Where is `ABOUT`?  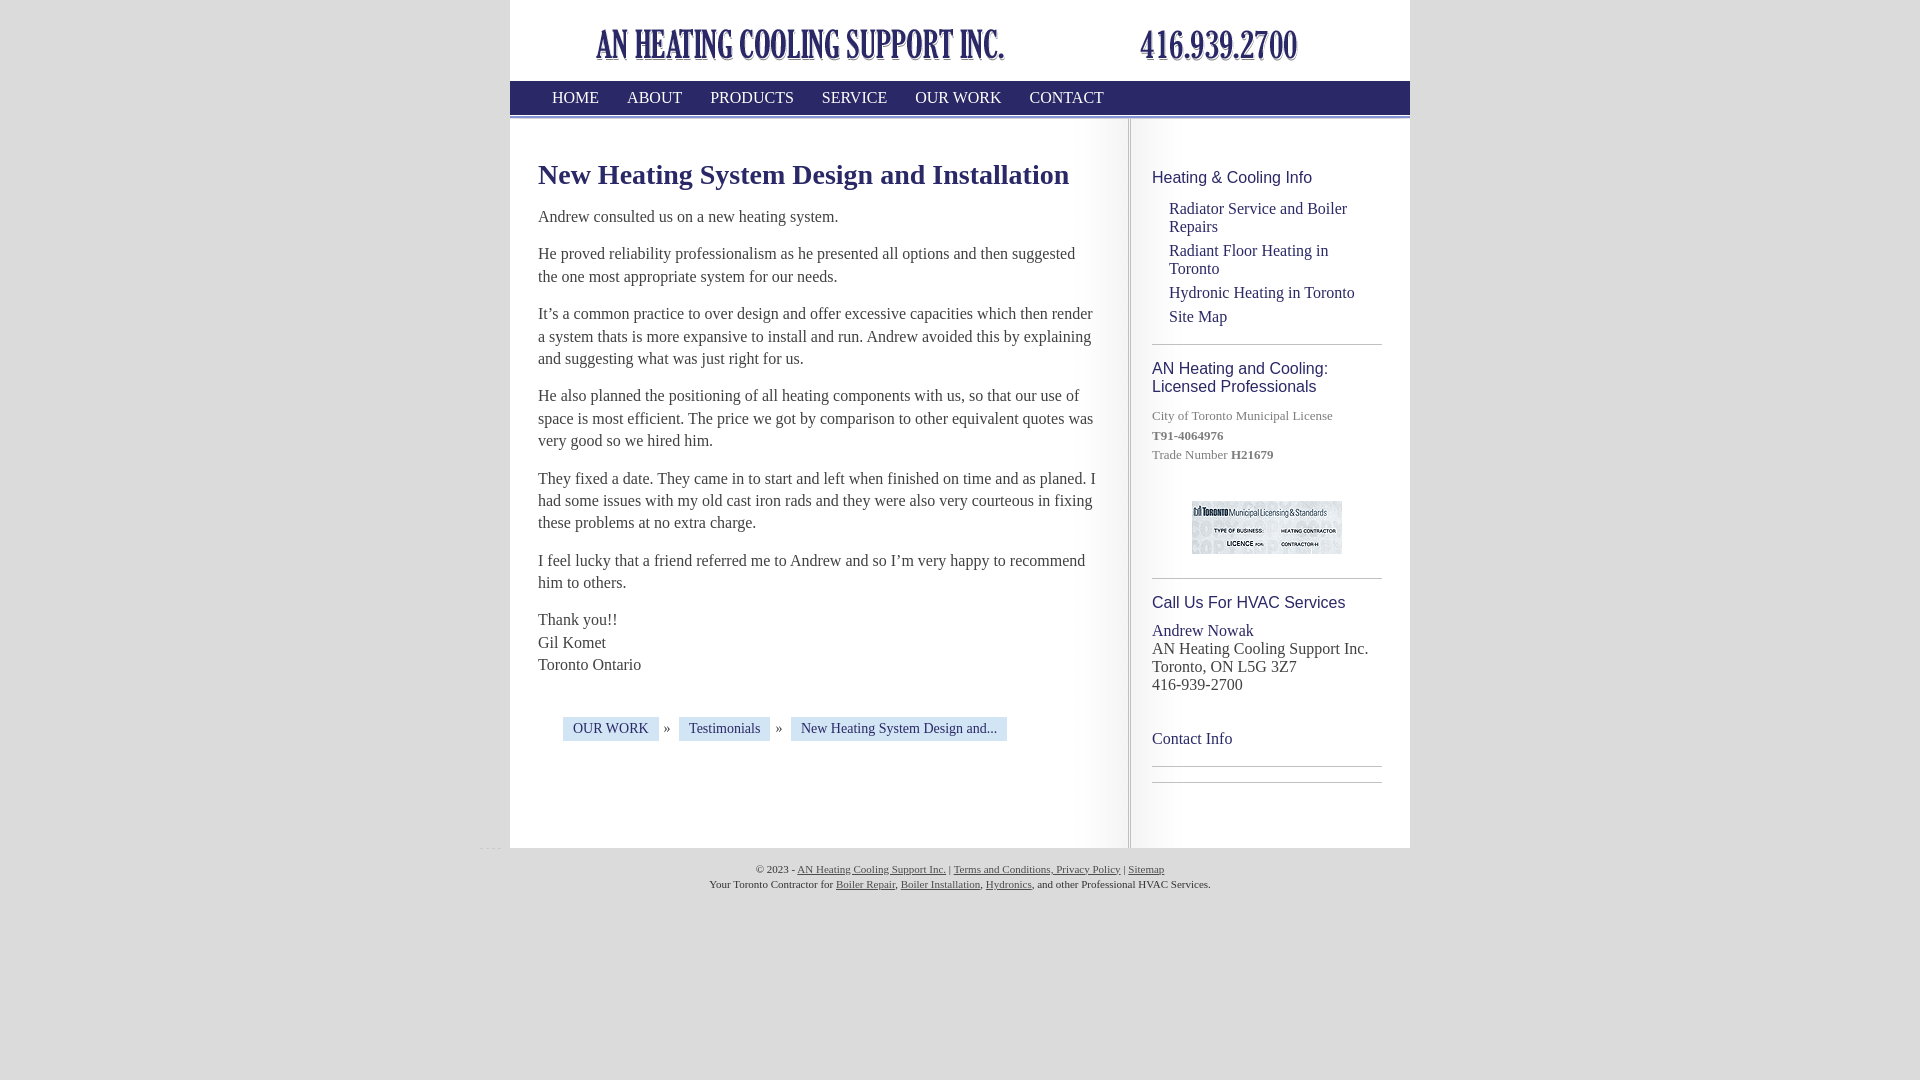
ABOUT is located at coordinates (654, 98).